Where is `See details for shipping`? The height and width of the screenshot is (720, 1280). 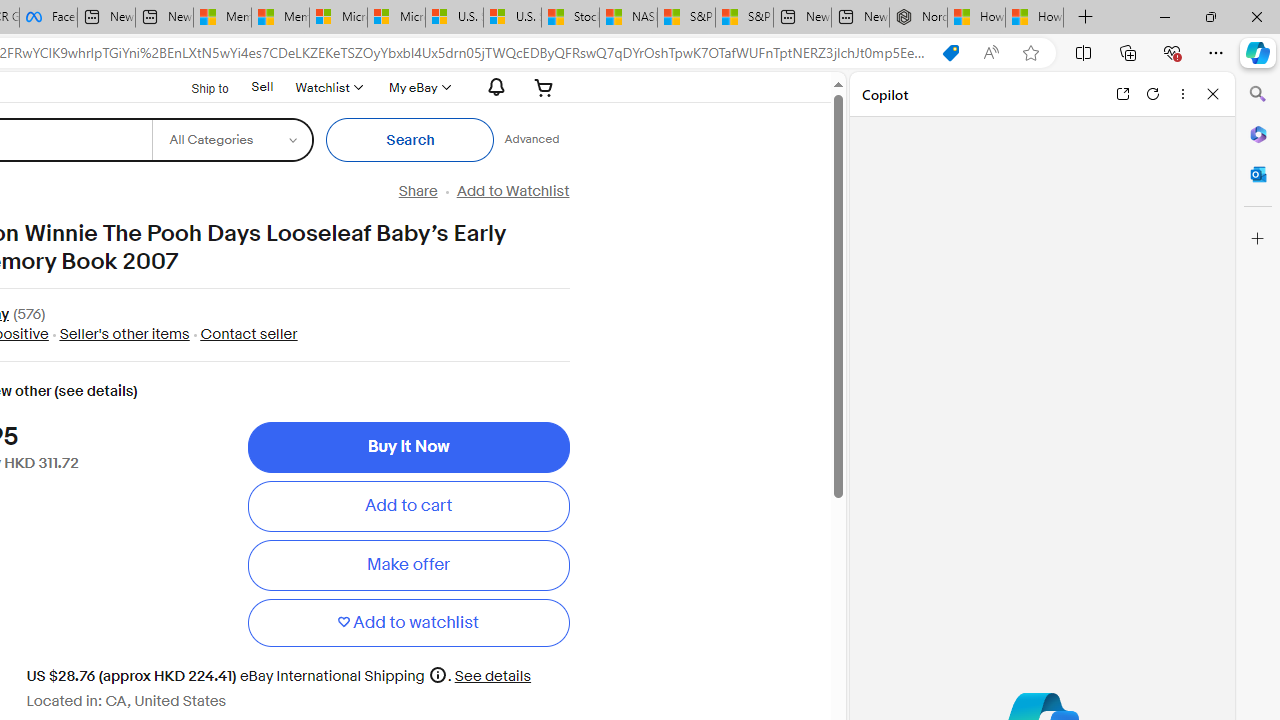 See details for shipping is located at coordinates (493, 676).